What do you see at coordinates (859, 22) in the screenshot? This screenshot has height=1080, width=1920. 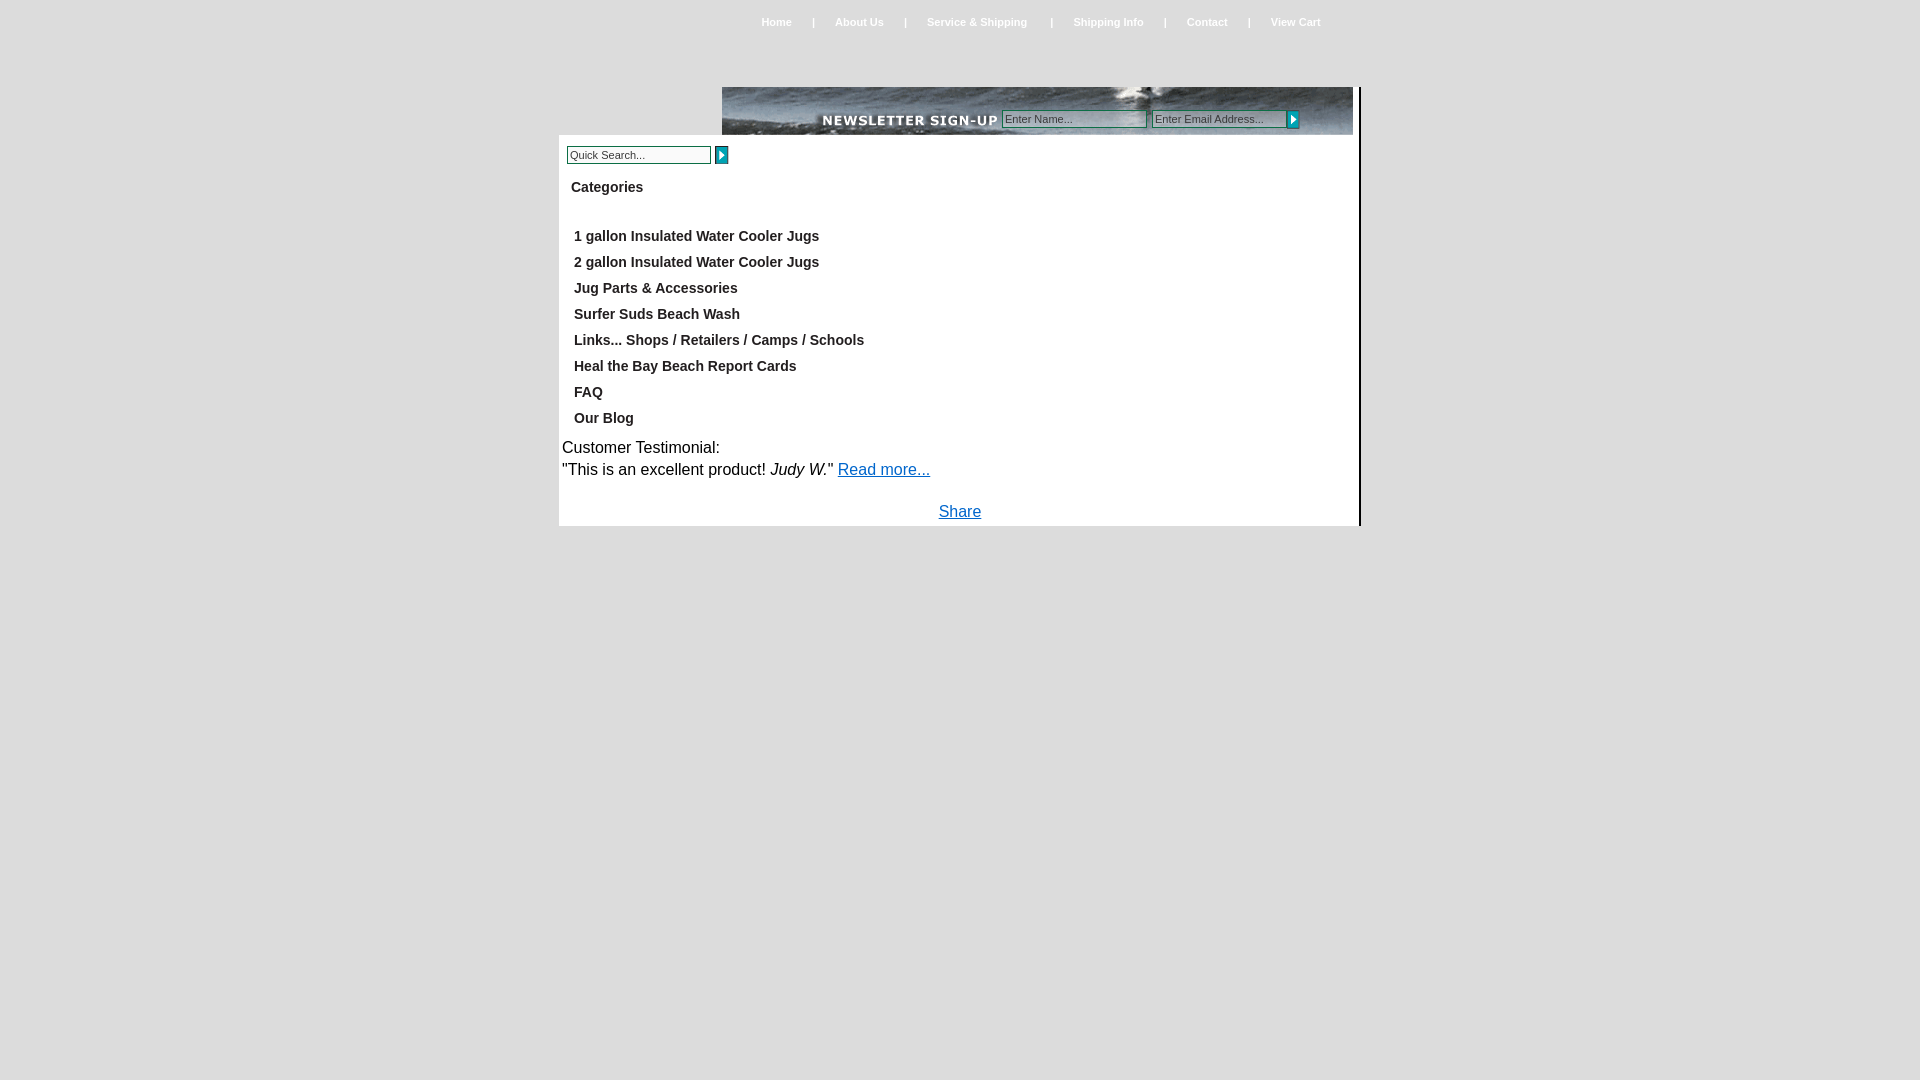 I see `About Us` at bounding box center [859, 22].